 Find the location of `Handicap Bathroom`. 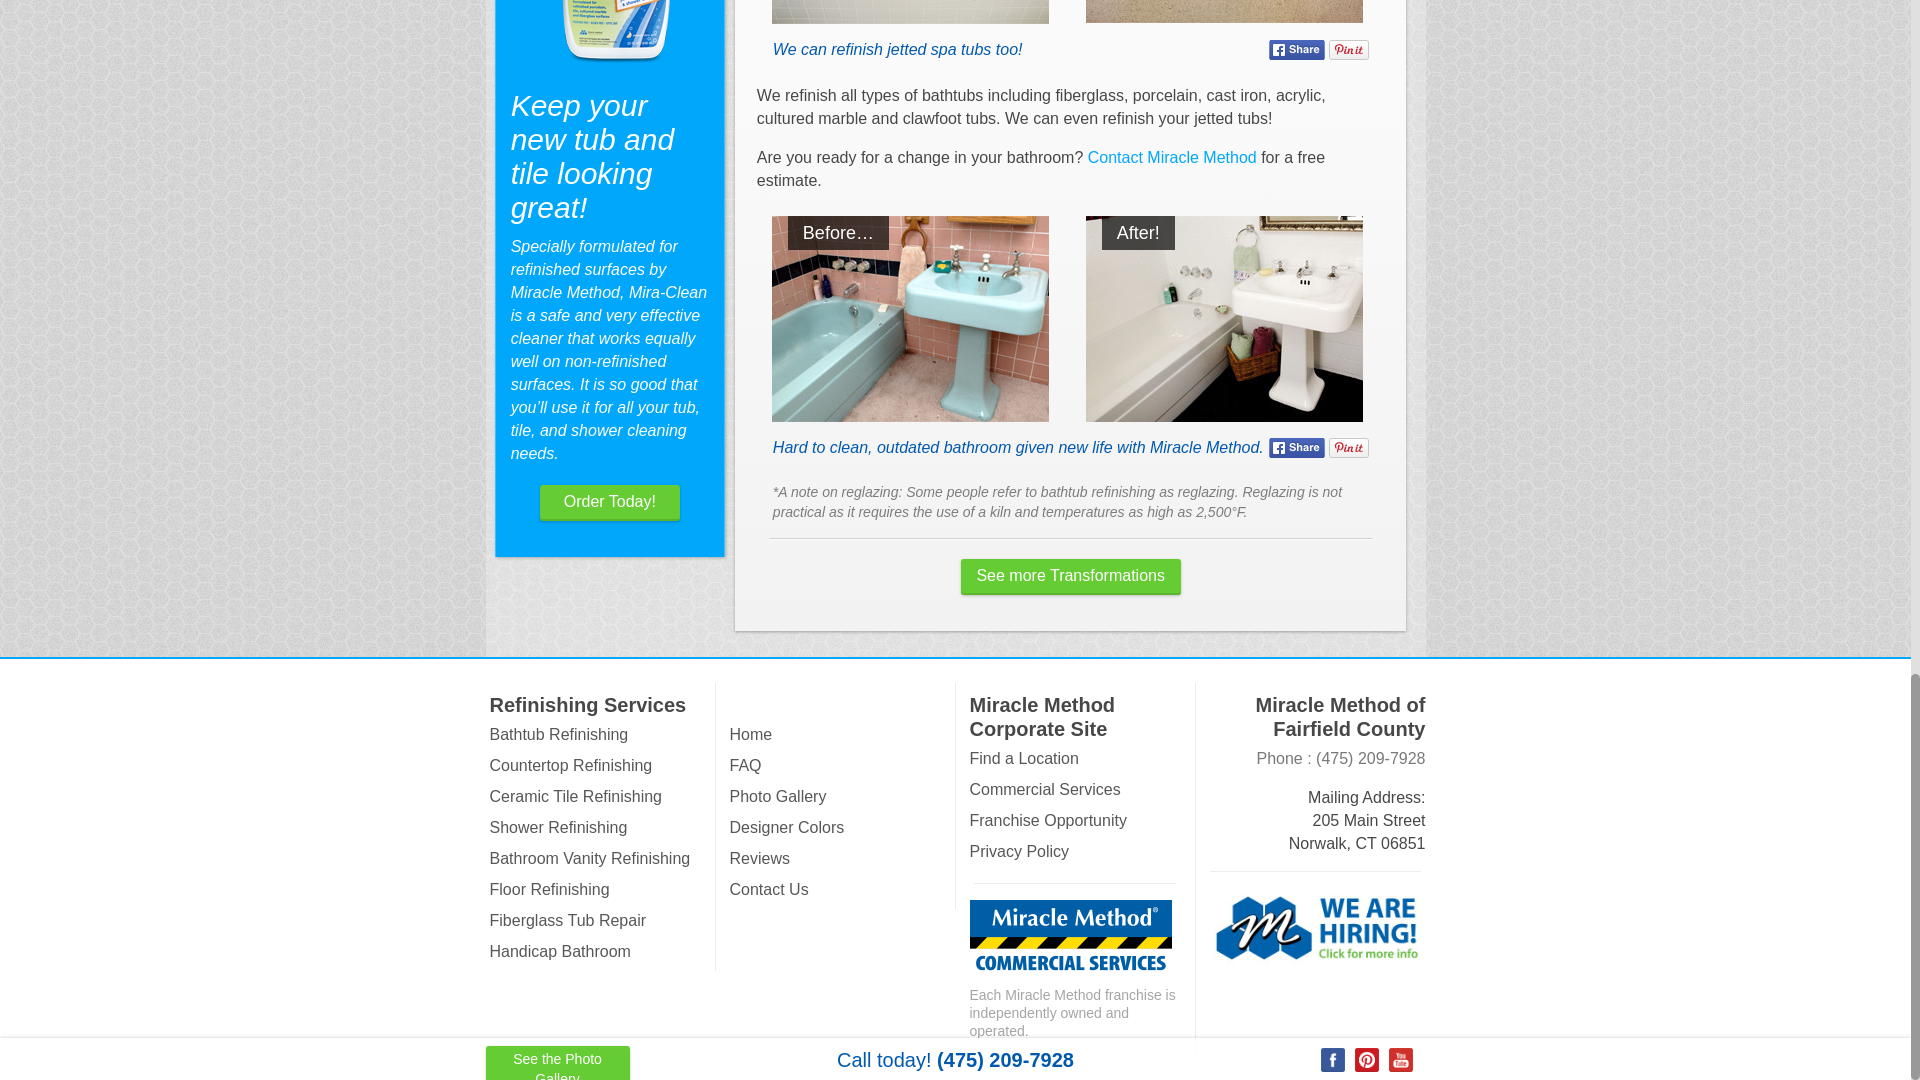

Handicap Bathroom is located at coordinates (560, 951).